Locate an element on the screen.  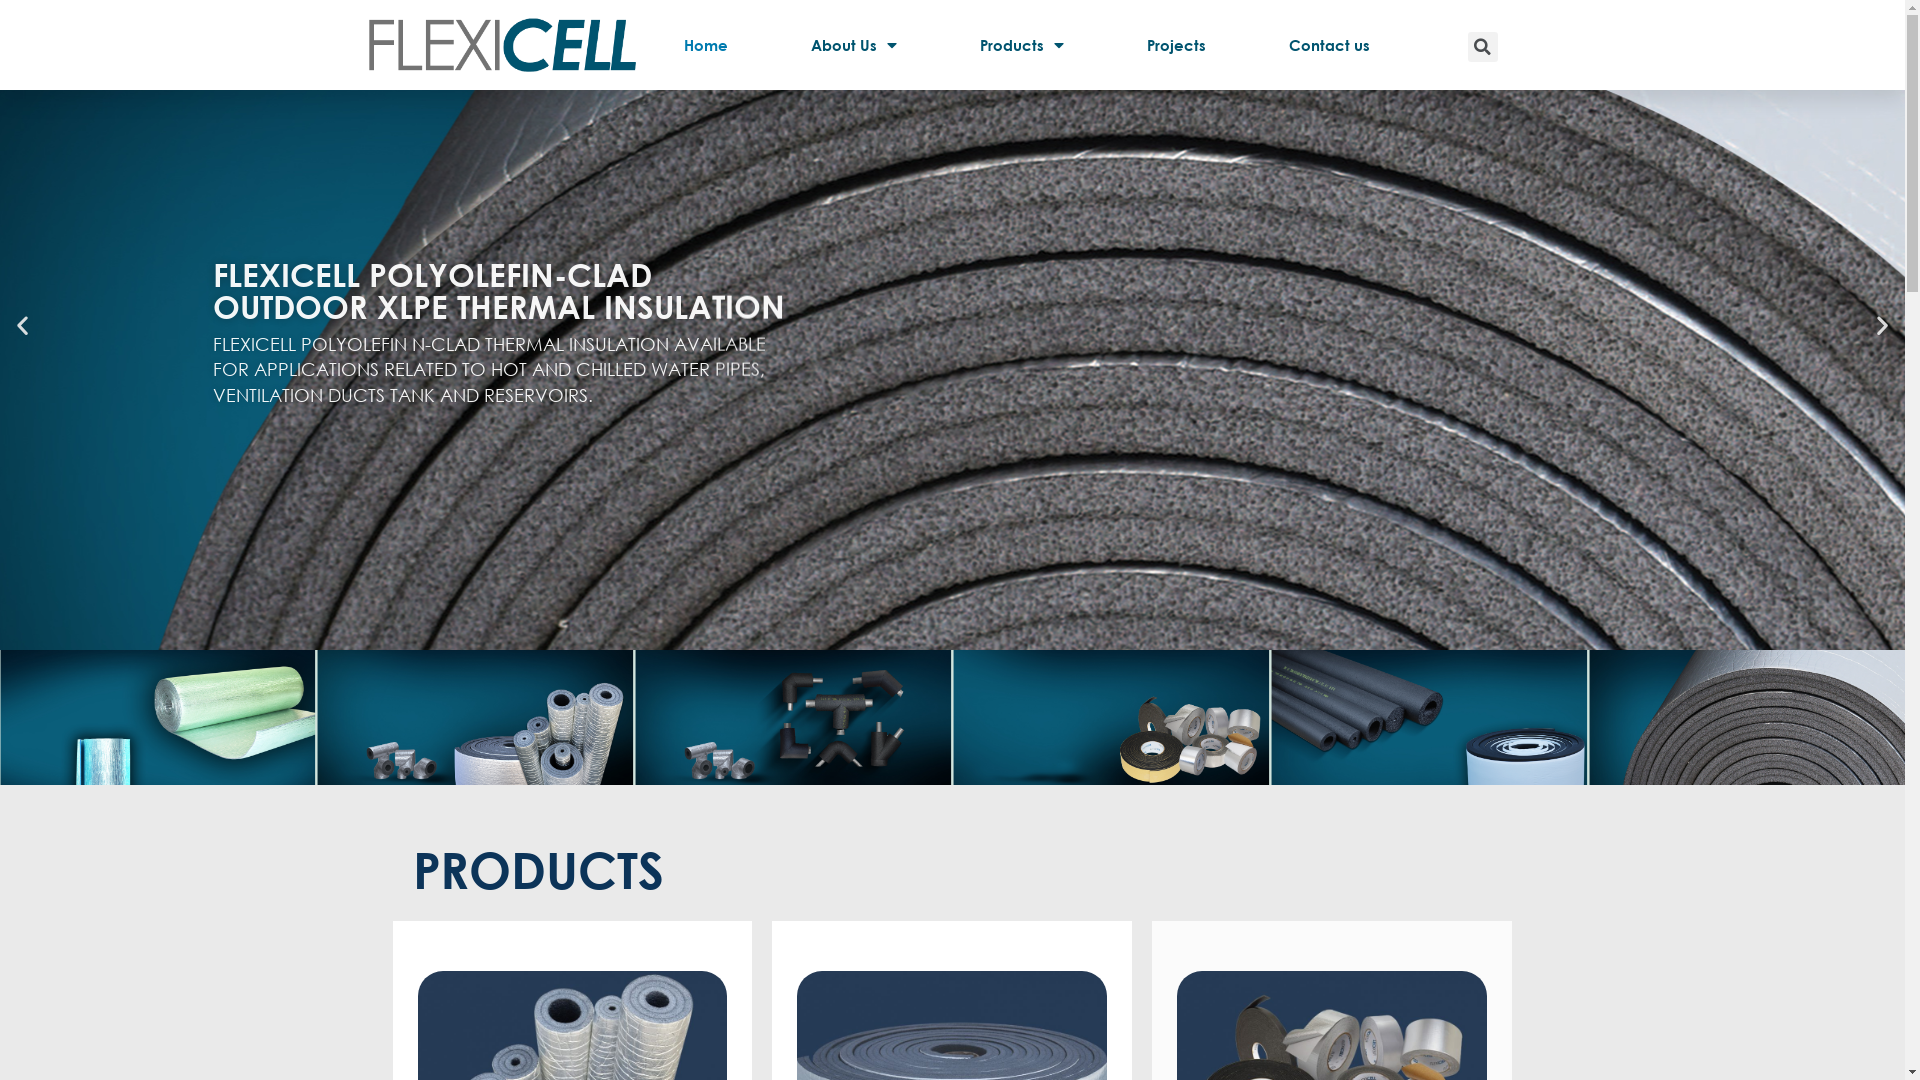
Products is located at coordinates (1022, 45).